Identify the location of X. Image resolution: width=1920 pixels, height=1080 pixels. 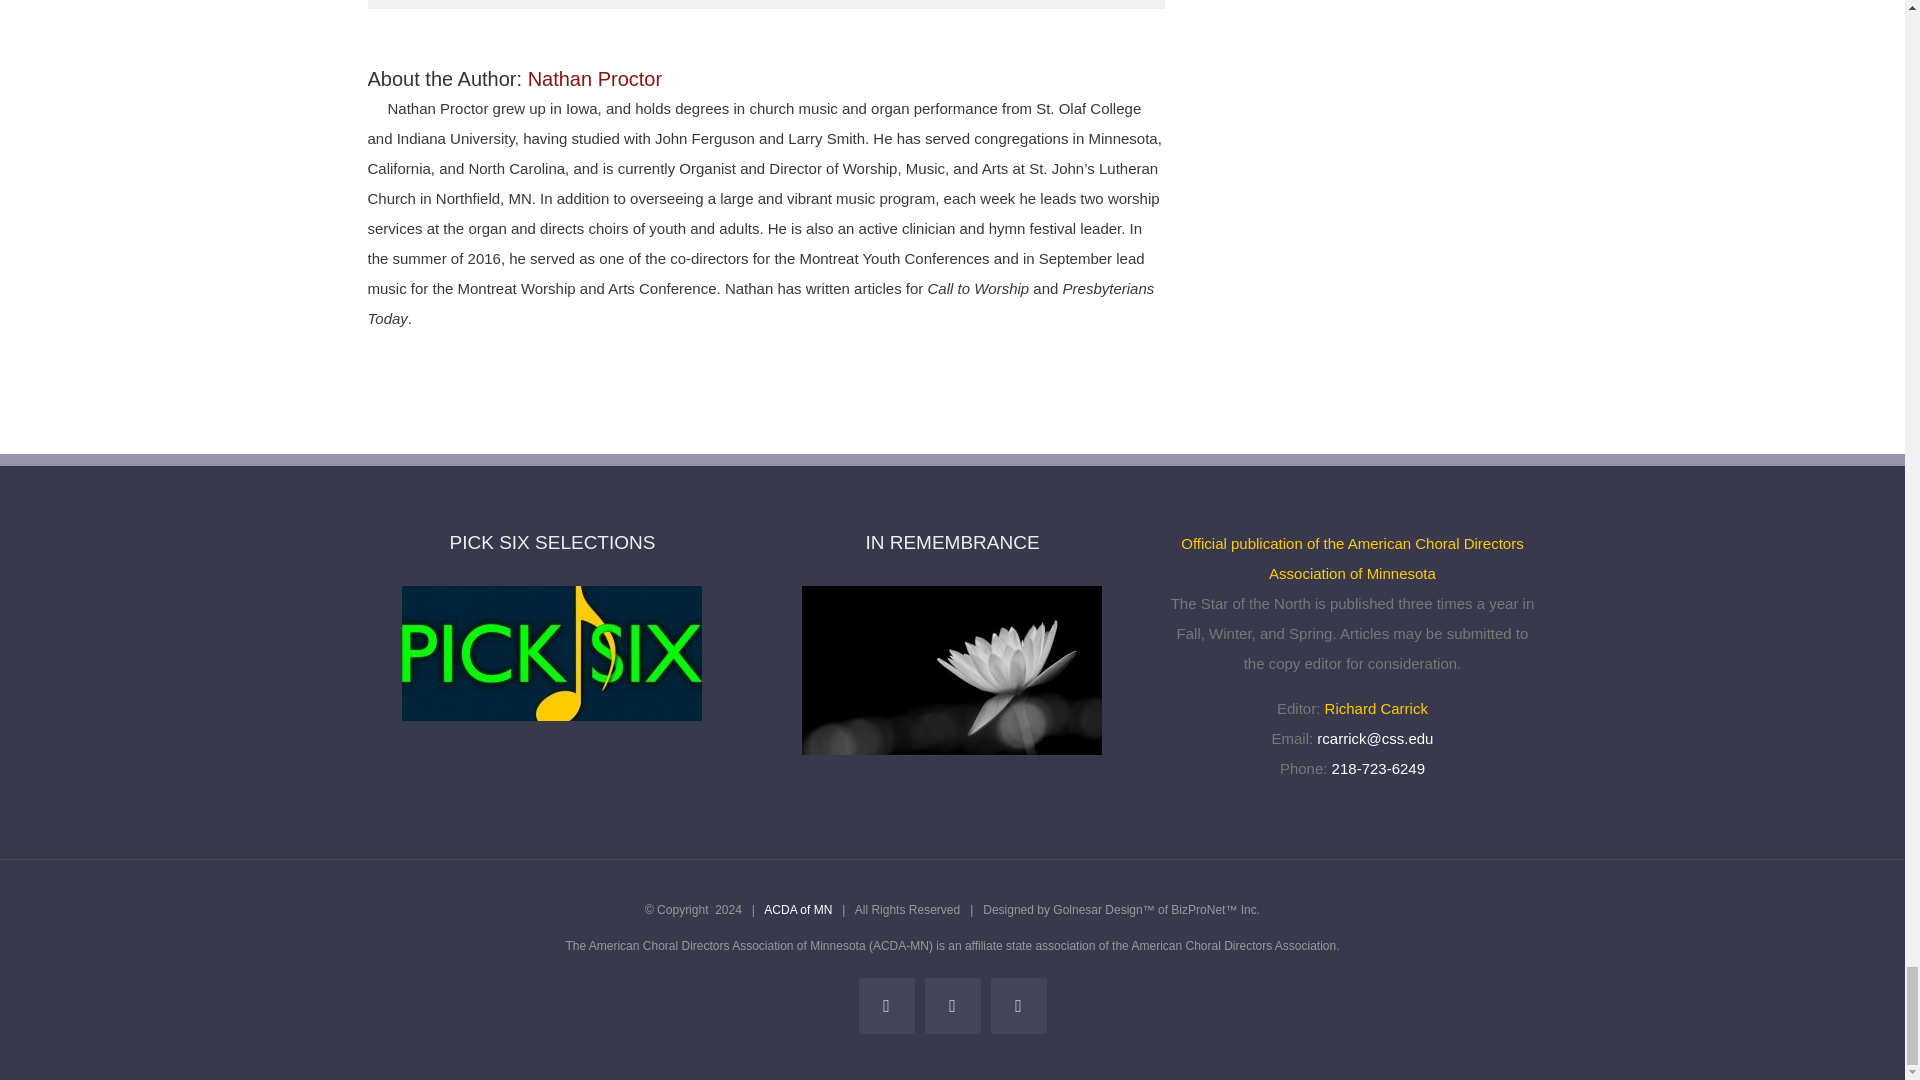
(951, 1006).